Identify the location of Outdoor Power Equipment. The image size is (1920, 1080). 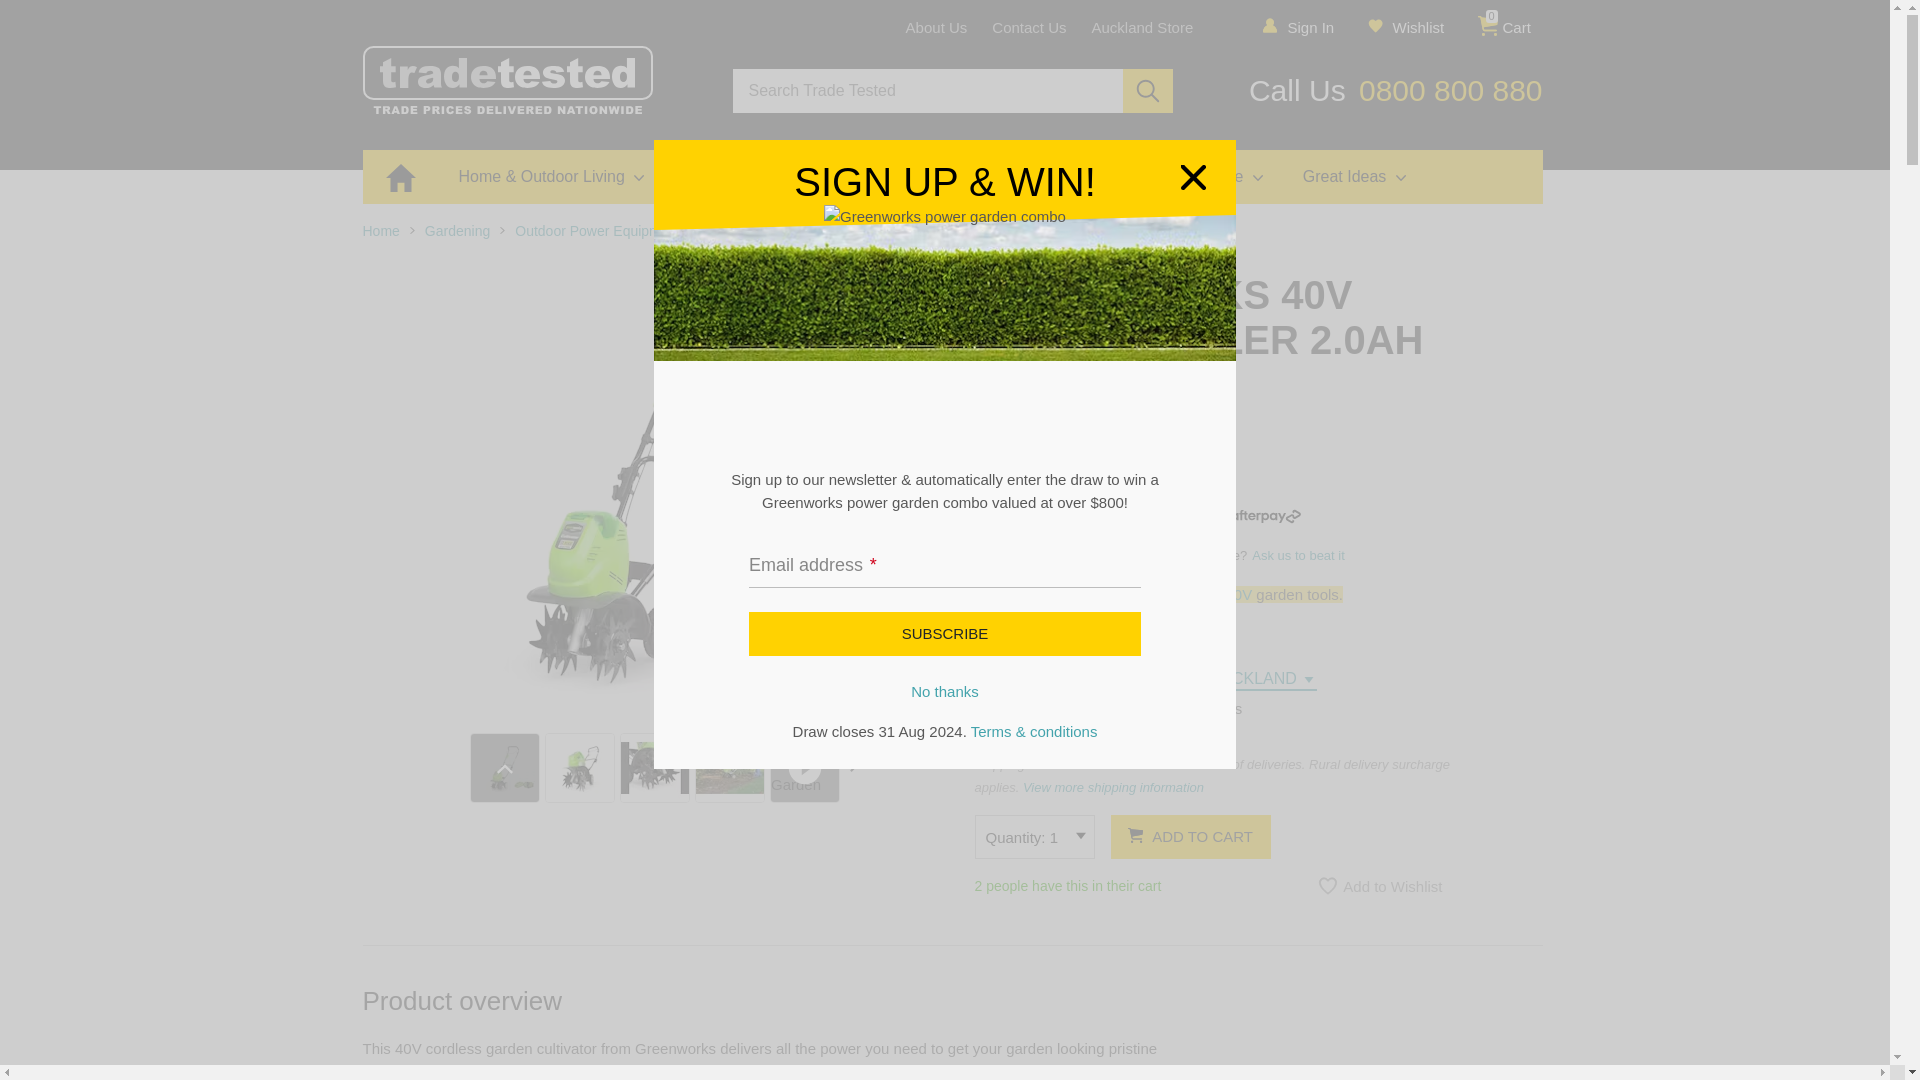
(596, 230).